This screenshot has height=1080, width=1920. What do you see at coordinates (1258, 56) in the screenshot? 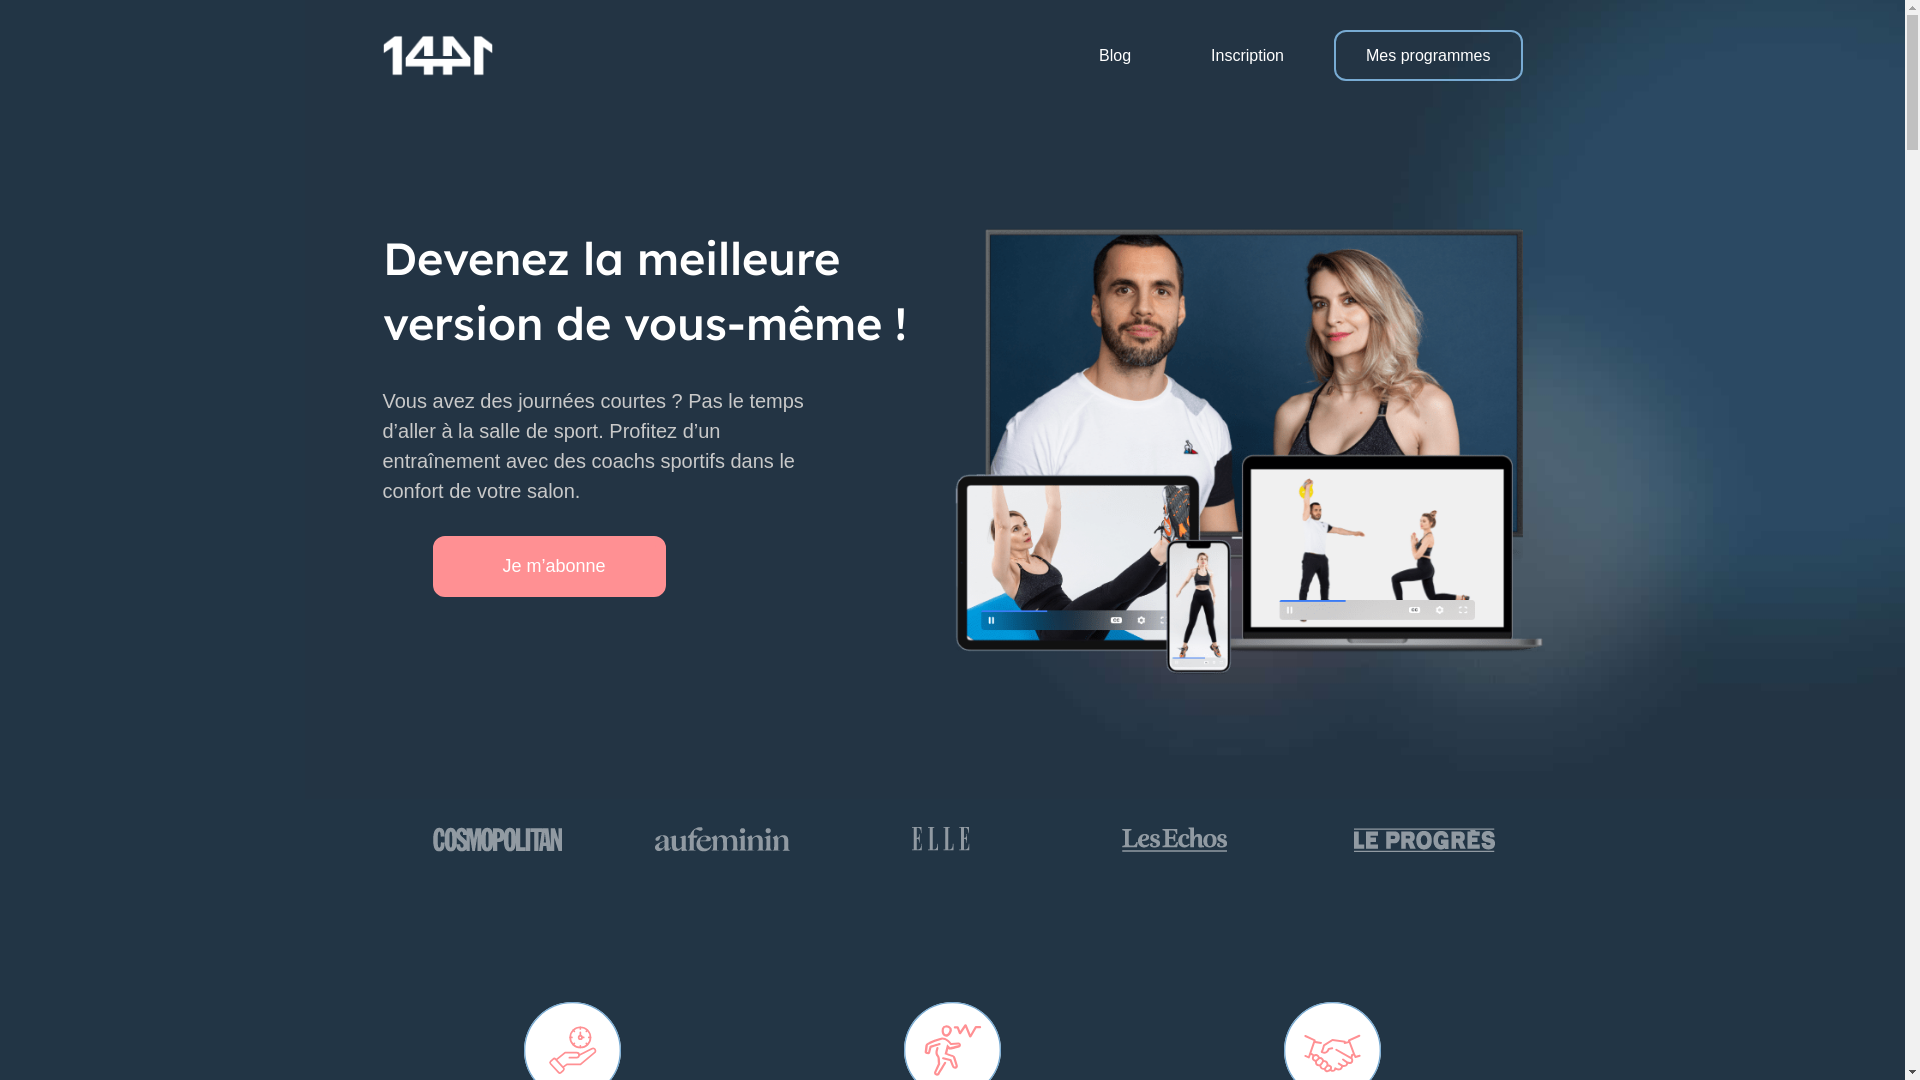
I see `Inscription` at bounding box center [1258, 56].